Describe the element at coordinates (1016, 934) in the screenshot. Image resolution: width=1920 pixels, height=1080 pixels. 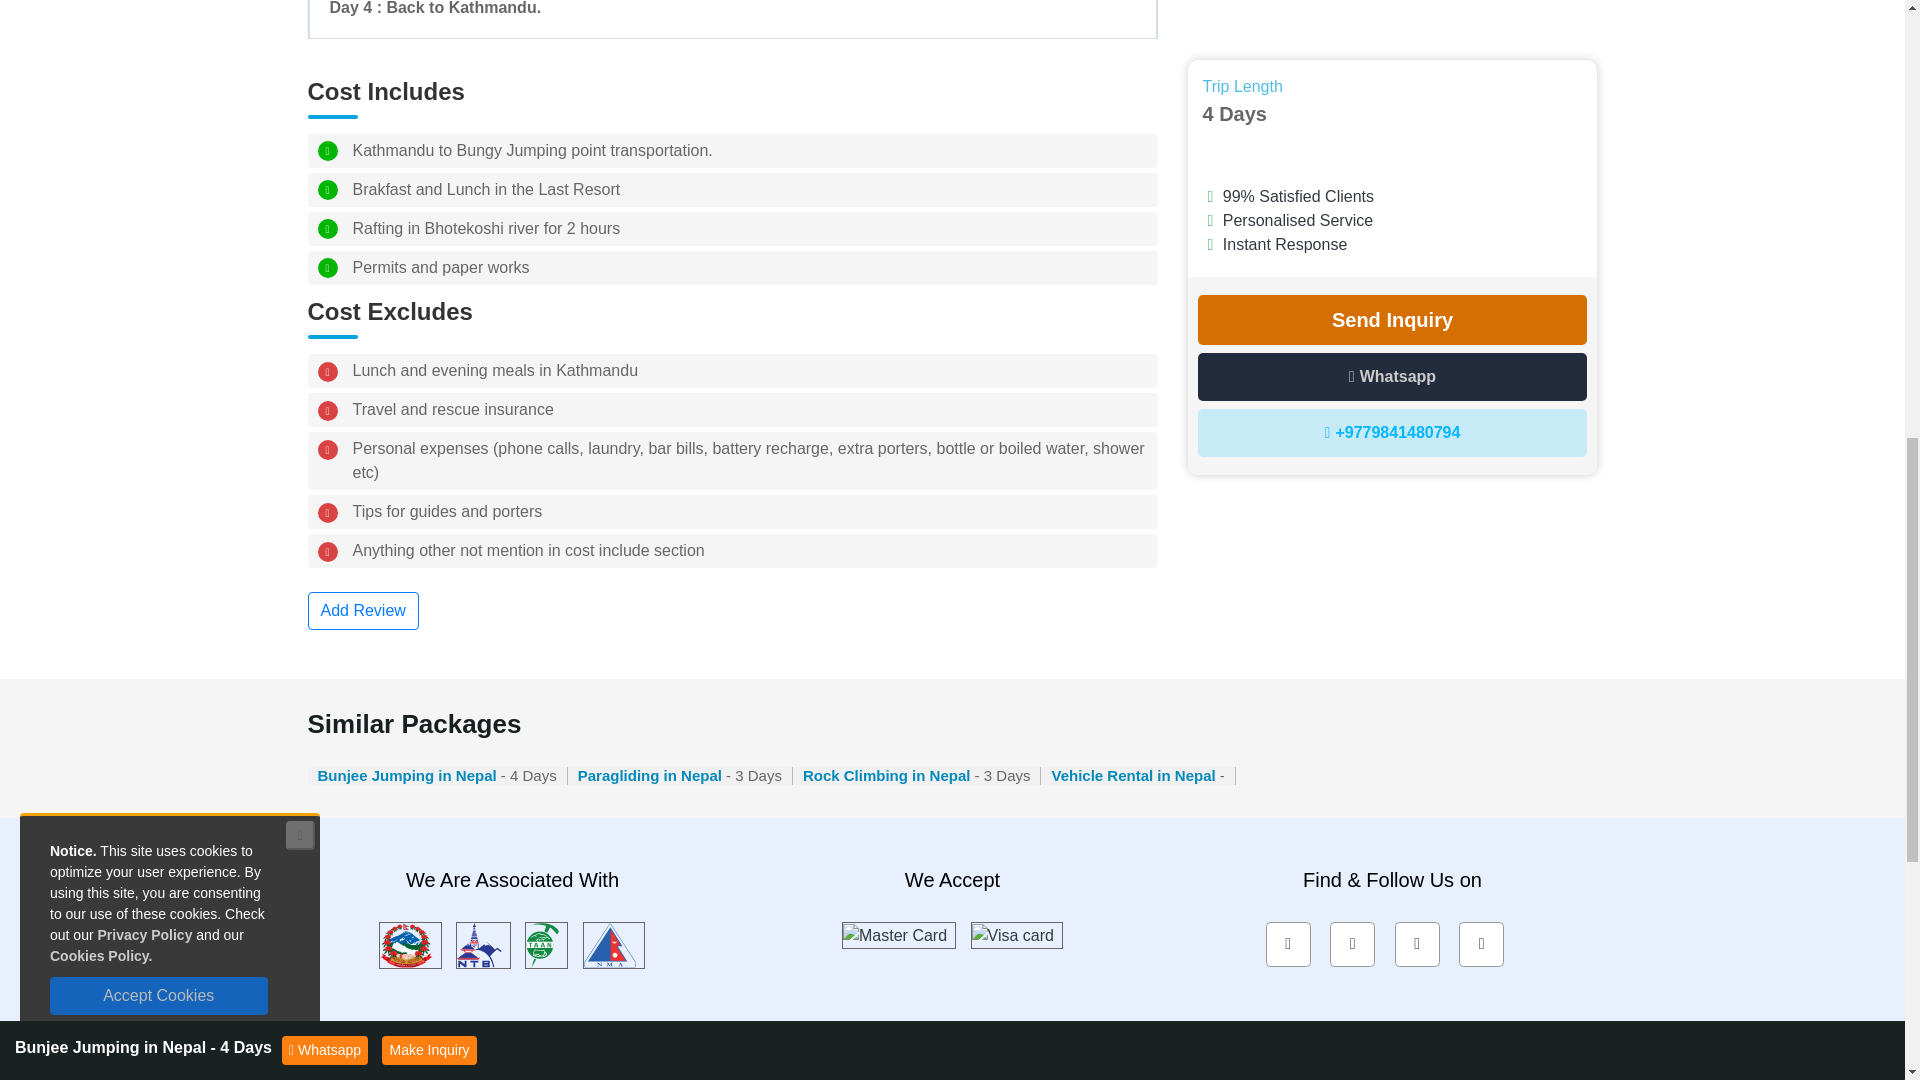
I see `Visa card` at that location.